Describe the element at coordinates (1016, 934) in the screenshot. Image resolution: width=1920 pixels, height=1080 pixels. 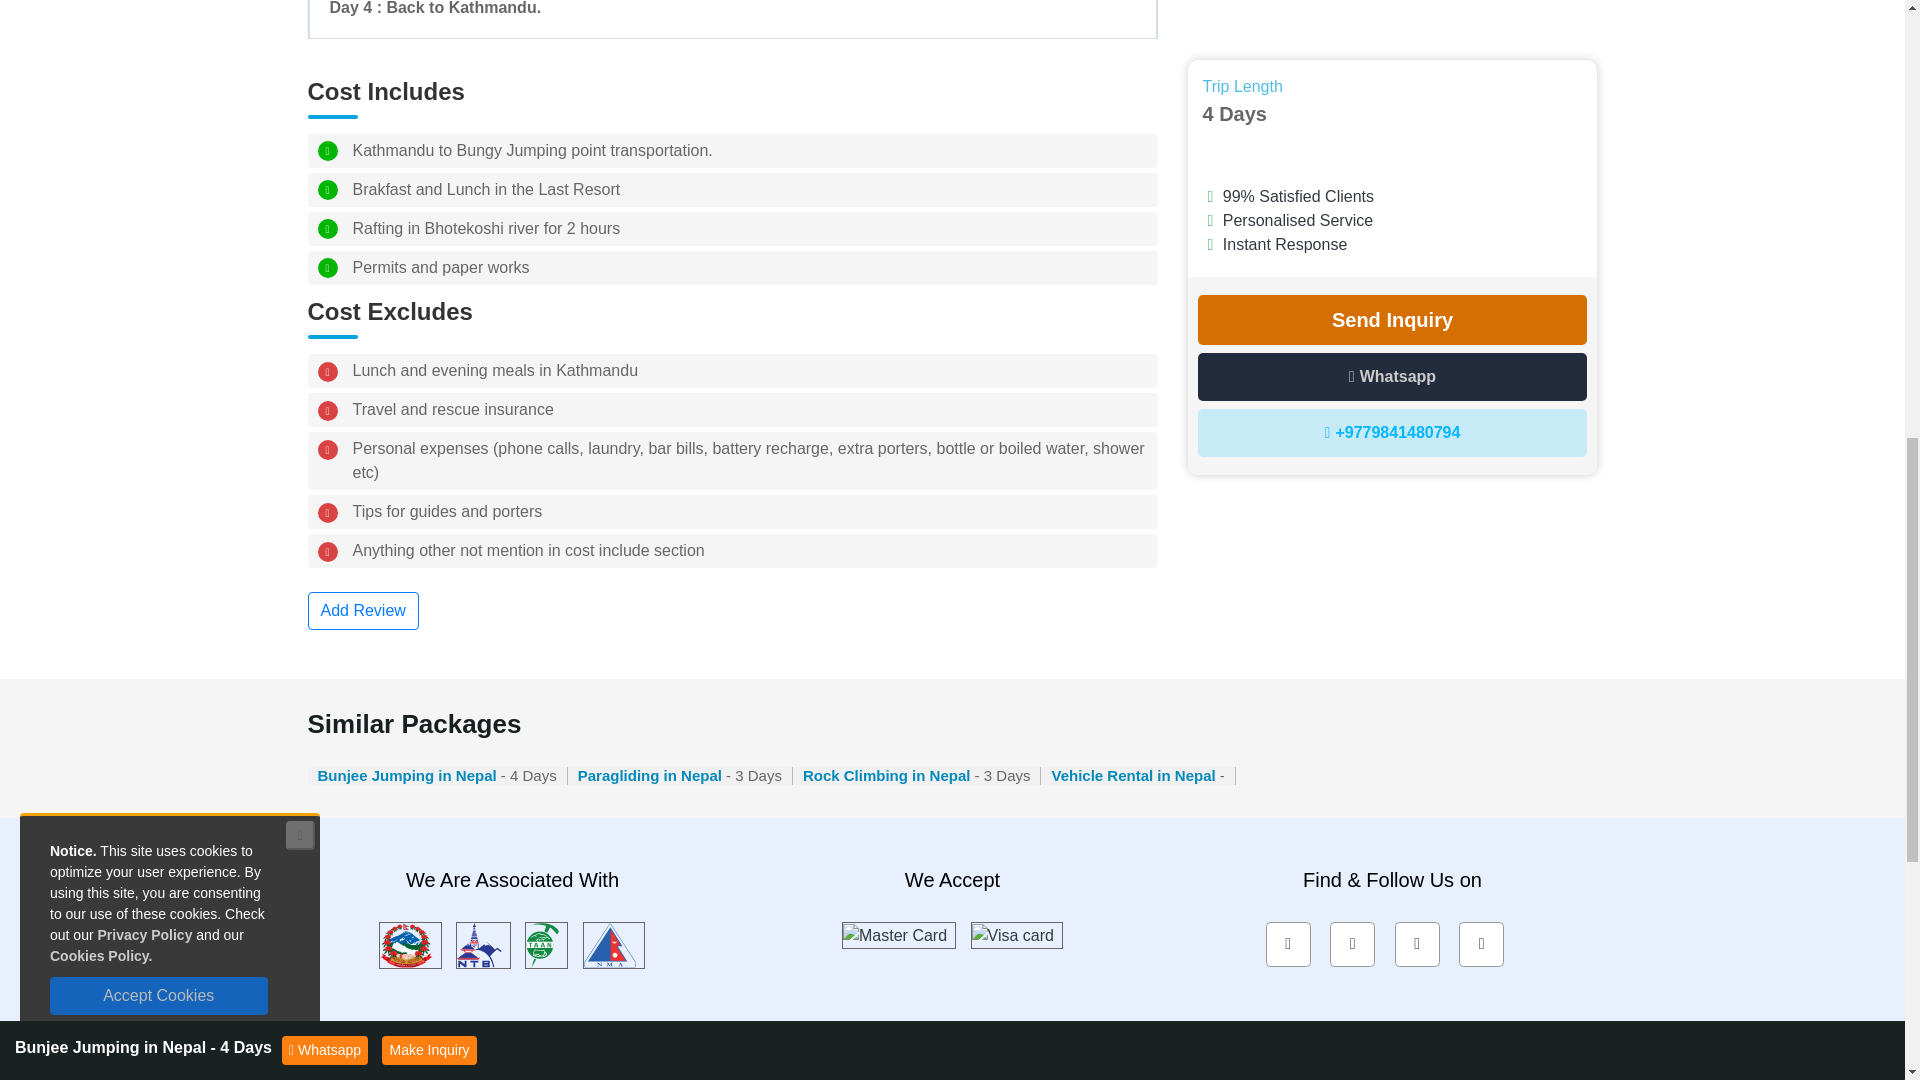
I see `Visa card` at that location.